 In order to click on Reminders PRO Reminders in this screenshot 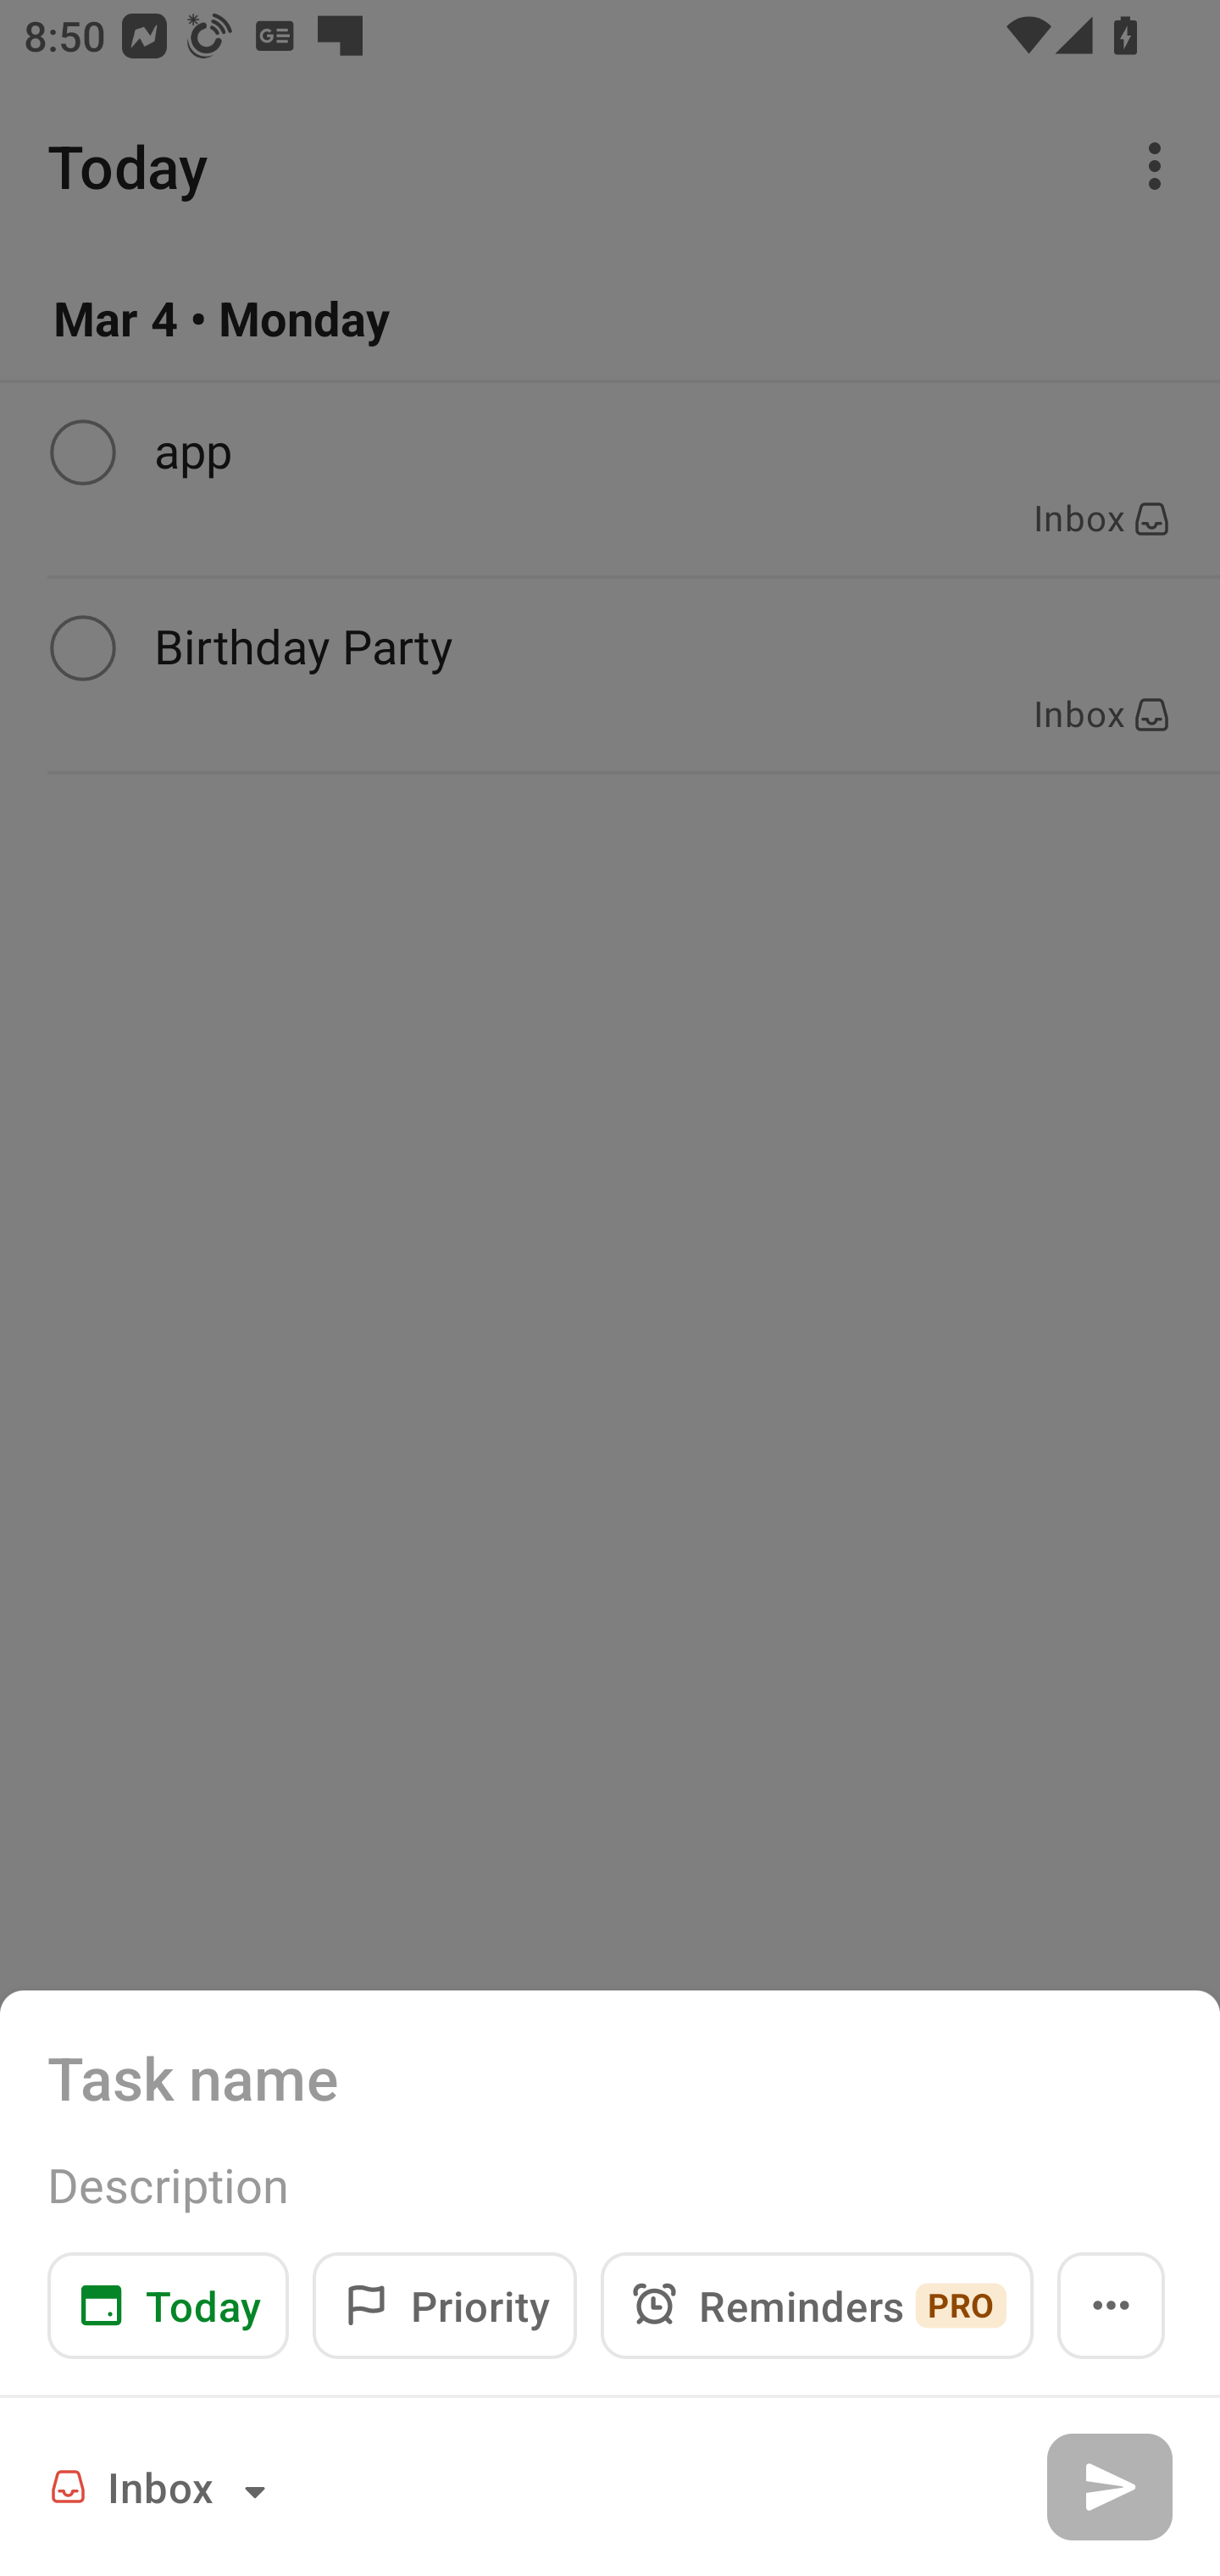, I will do `click(817, 2305)`.